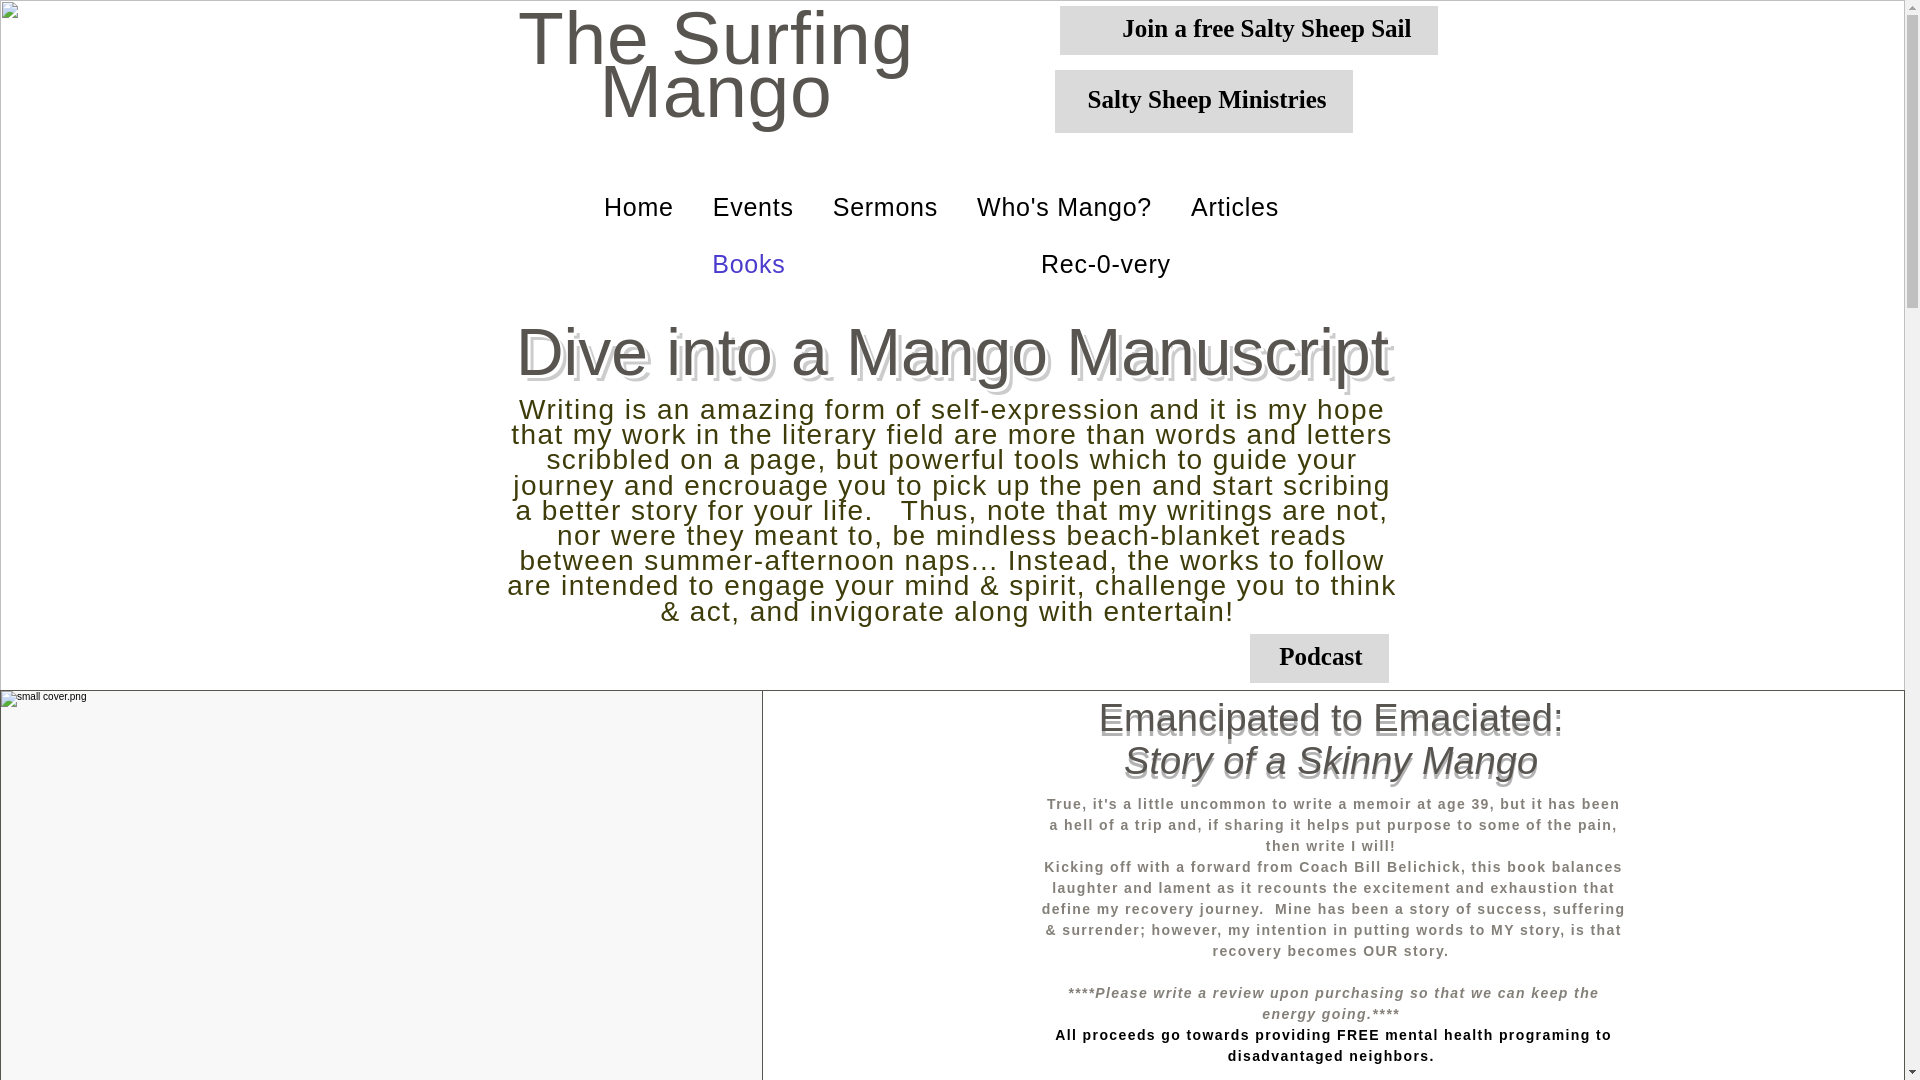 Image resolution: width=1920 pixels, height=1080 pixels. Describe the element at coordinates (748, 264) in the screenshot. I see `Books` at that location.